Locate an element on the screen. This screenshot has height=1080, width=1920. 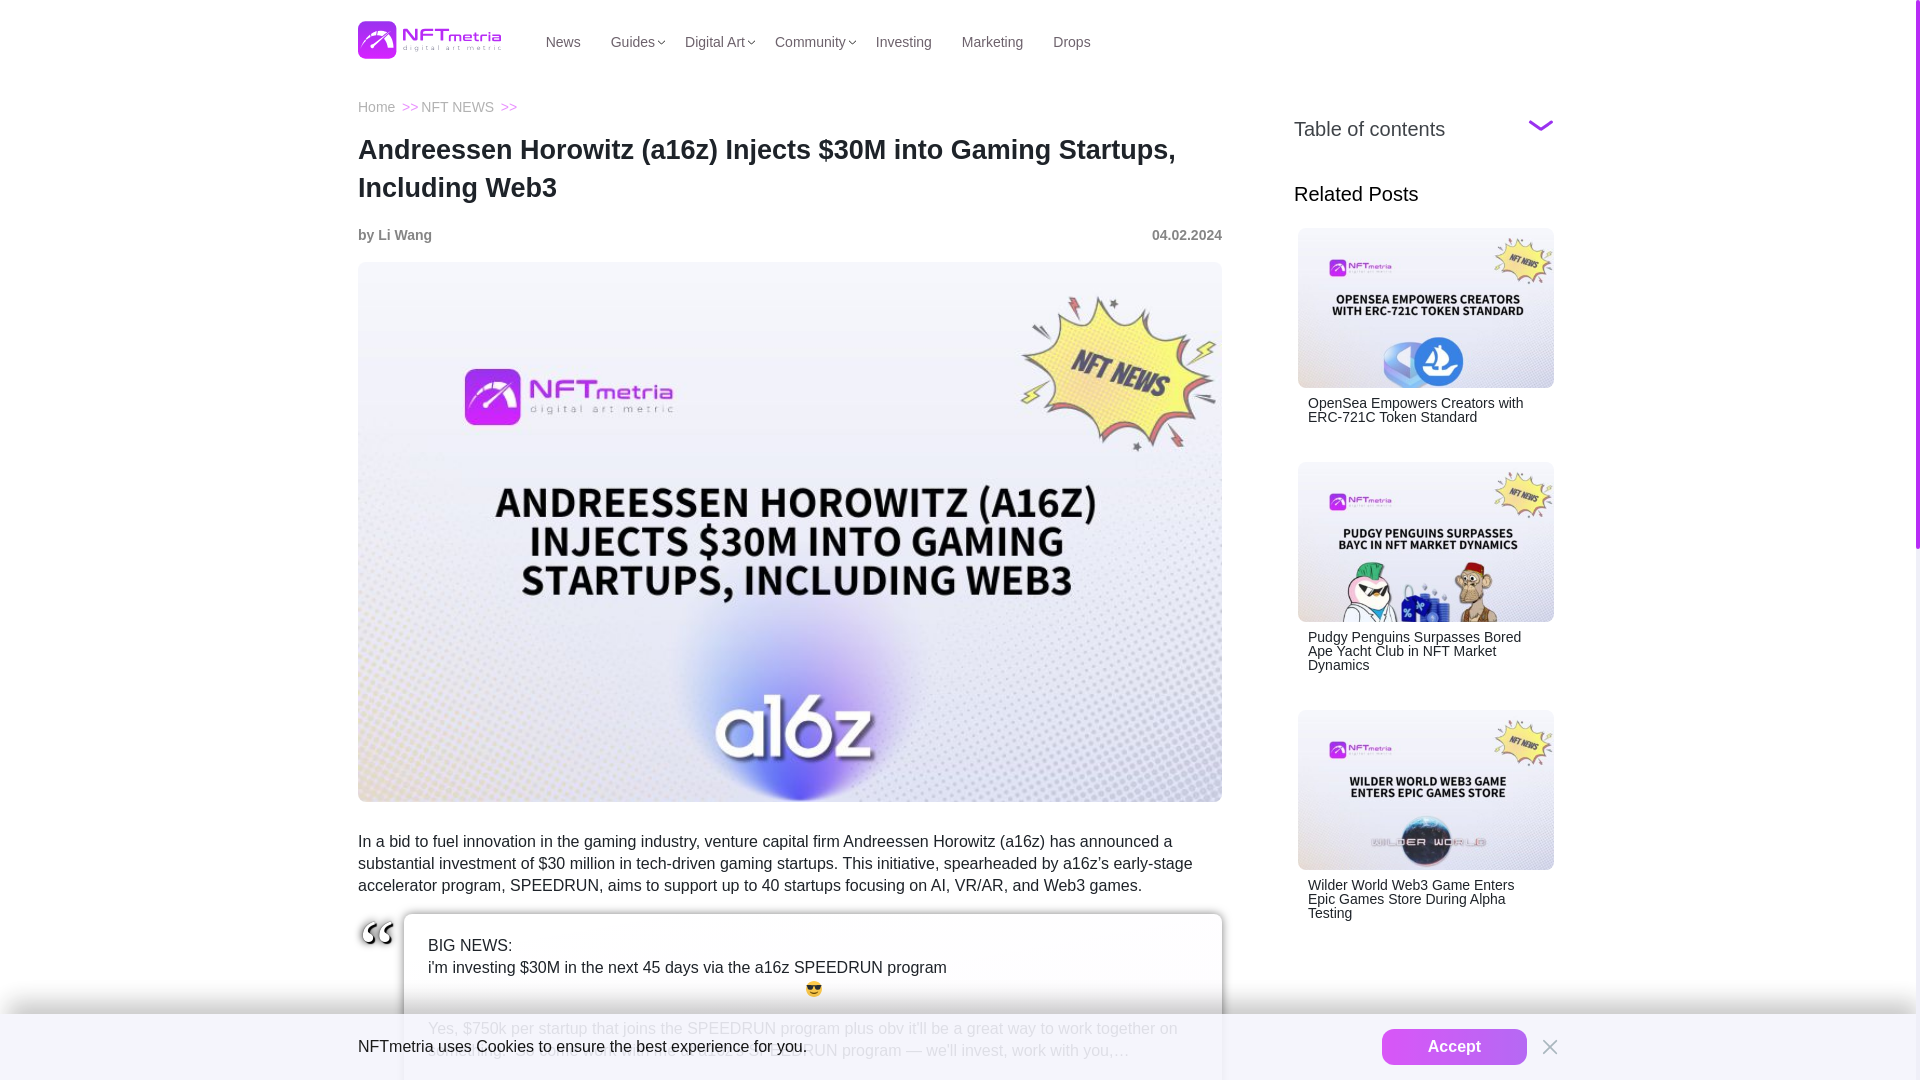
Author's is located at coordinates (394, 235).